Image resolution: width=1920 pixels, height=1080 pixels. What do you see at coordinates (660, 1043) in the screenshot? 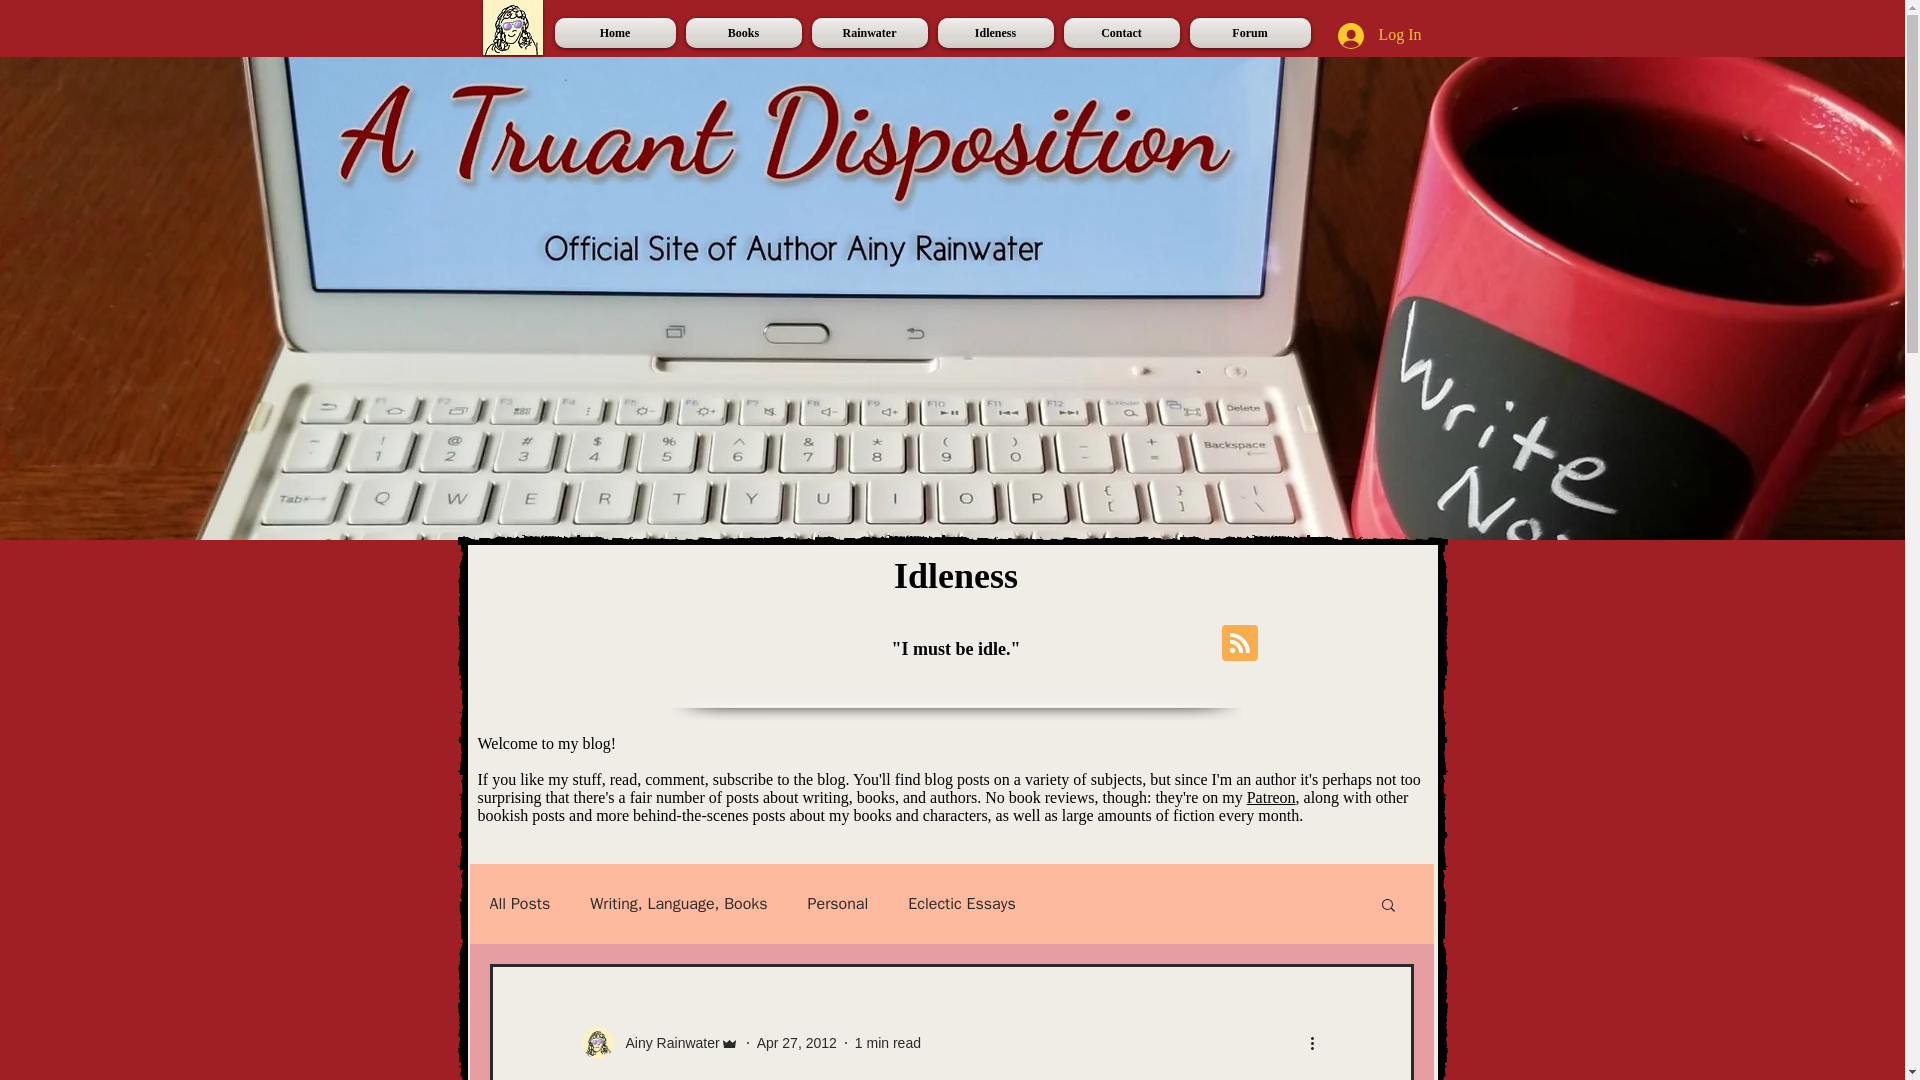
I see `Ainy Rainwater` at bounding box center [660, 1043].